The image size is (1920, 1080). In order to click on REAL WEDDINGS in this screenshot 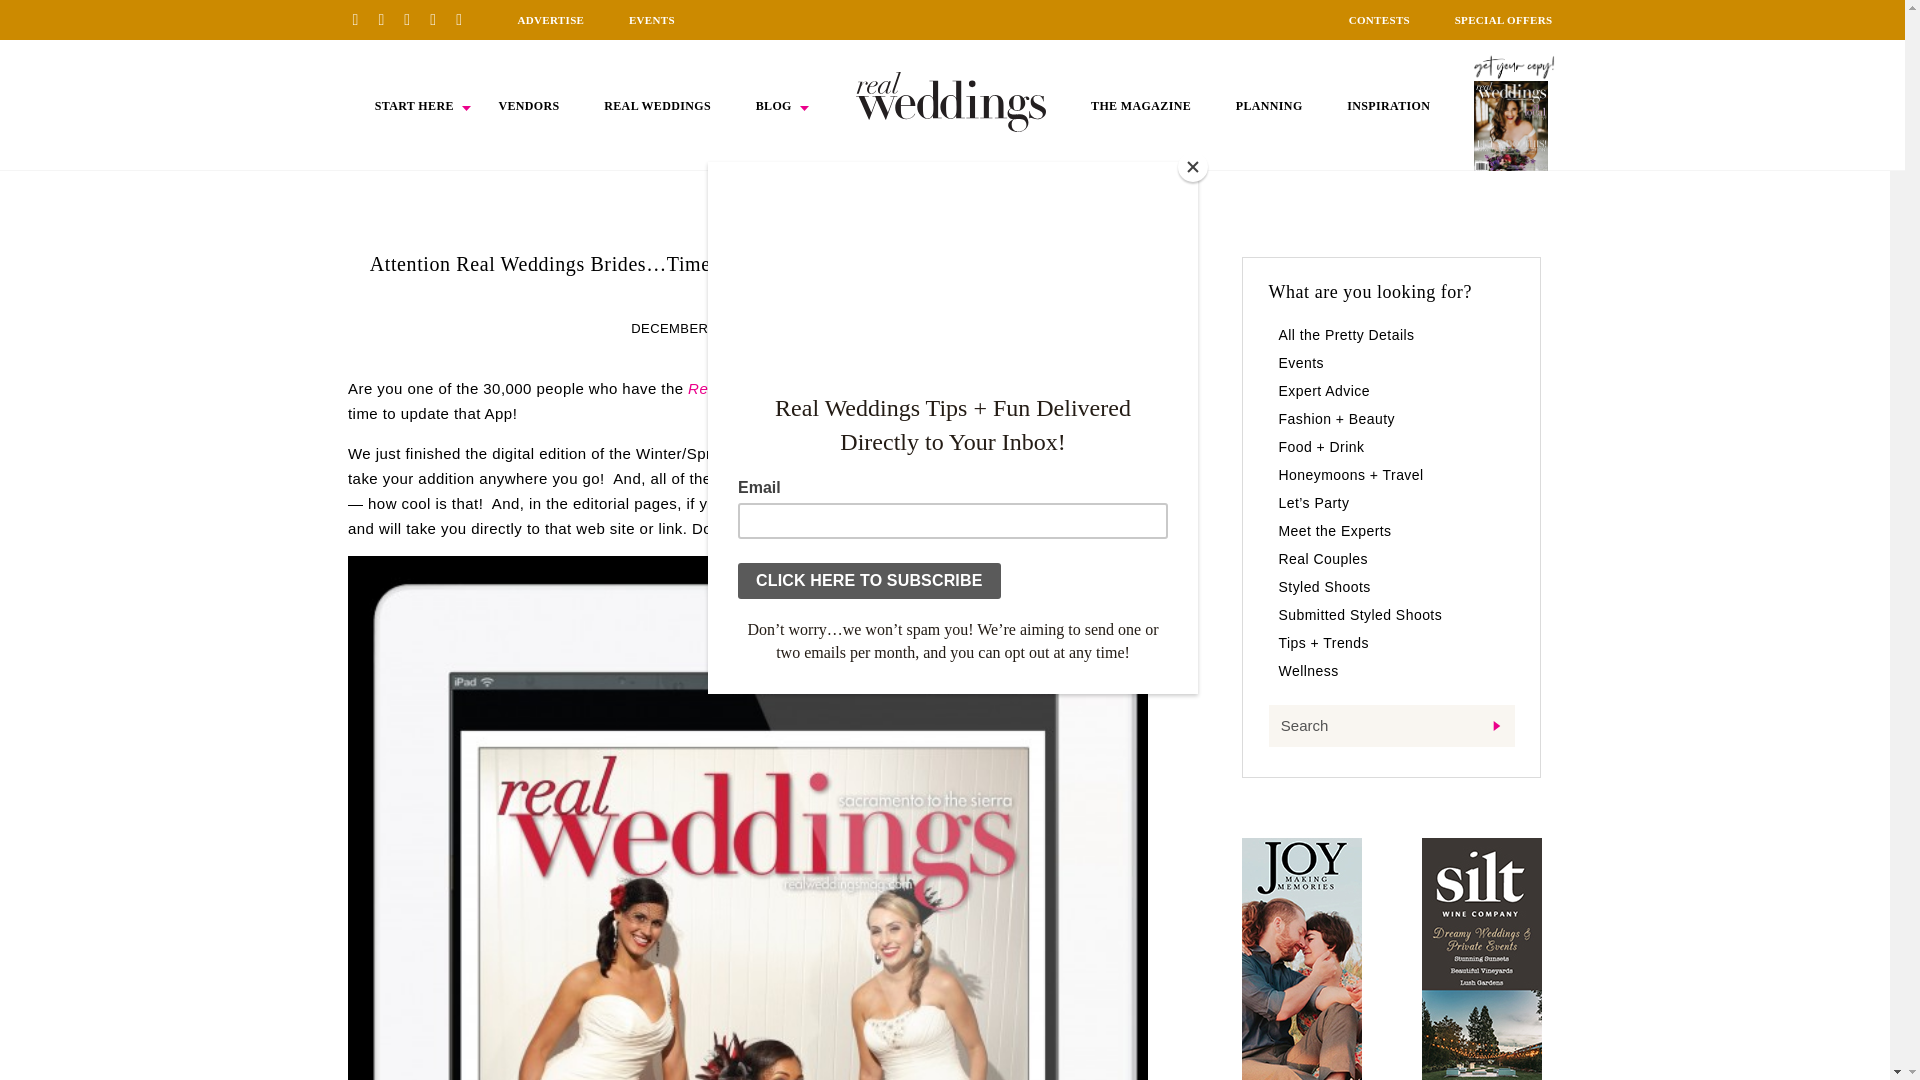, I will do `click(657, 106)`.